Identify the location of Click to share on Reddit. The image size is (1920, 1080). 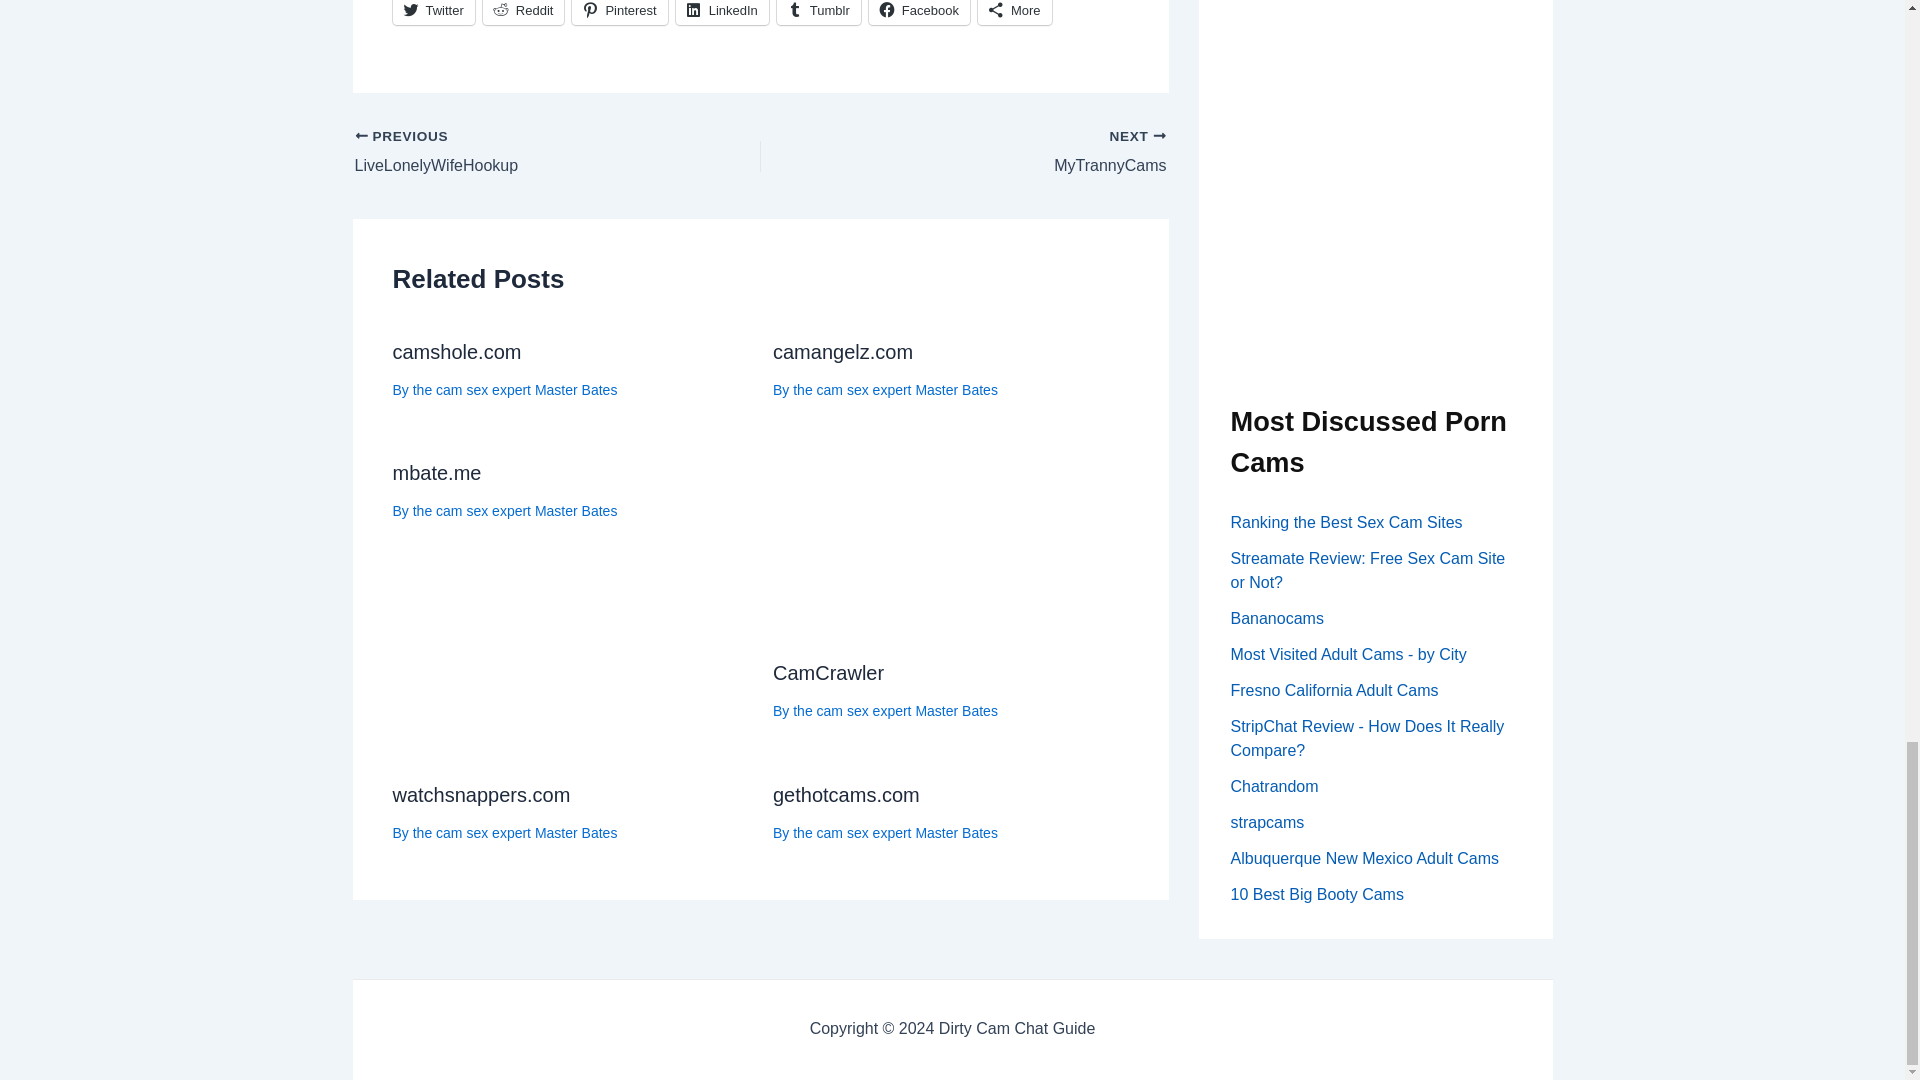
(524, 12).